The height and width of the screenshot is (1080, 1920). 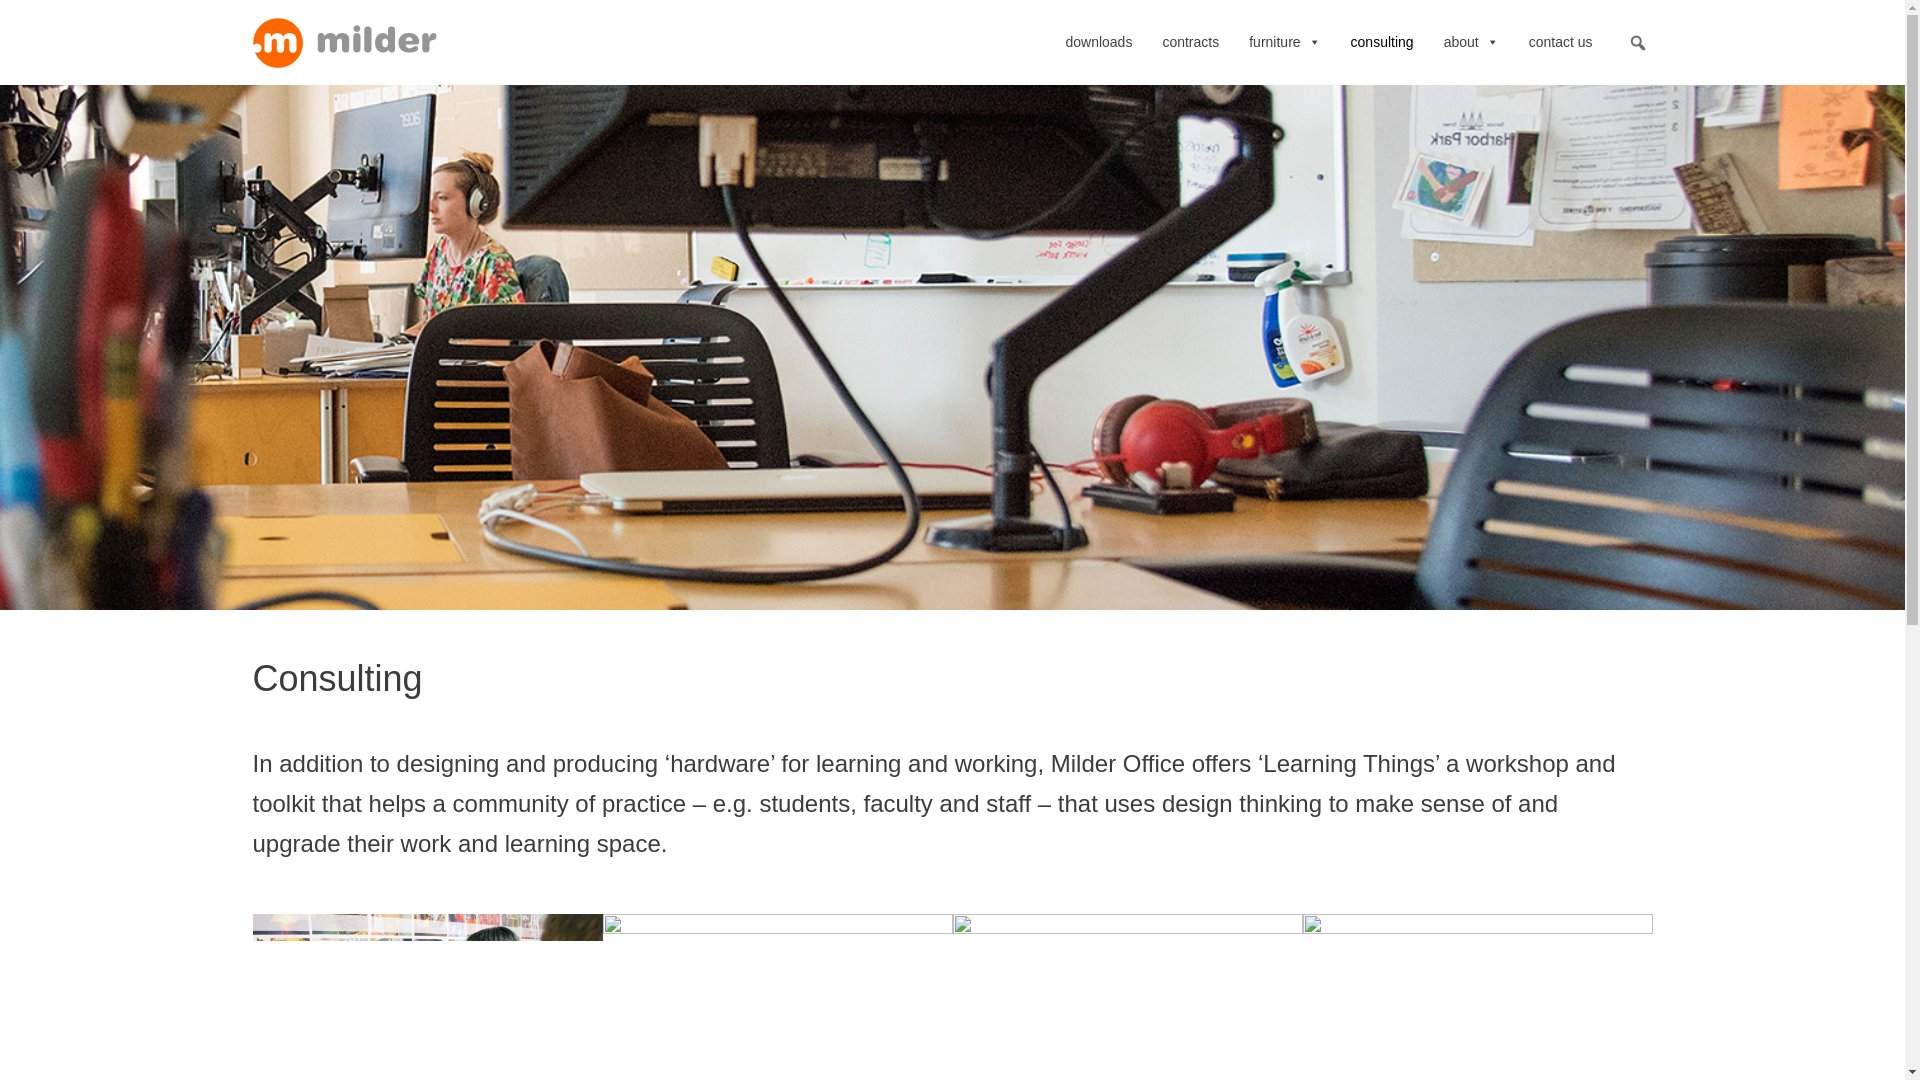 I want to click on about, so click(x=1486, y=42).